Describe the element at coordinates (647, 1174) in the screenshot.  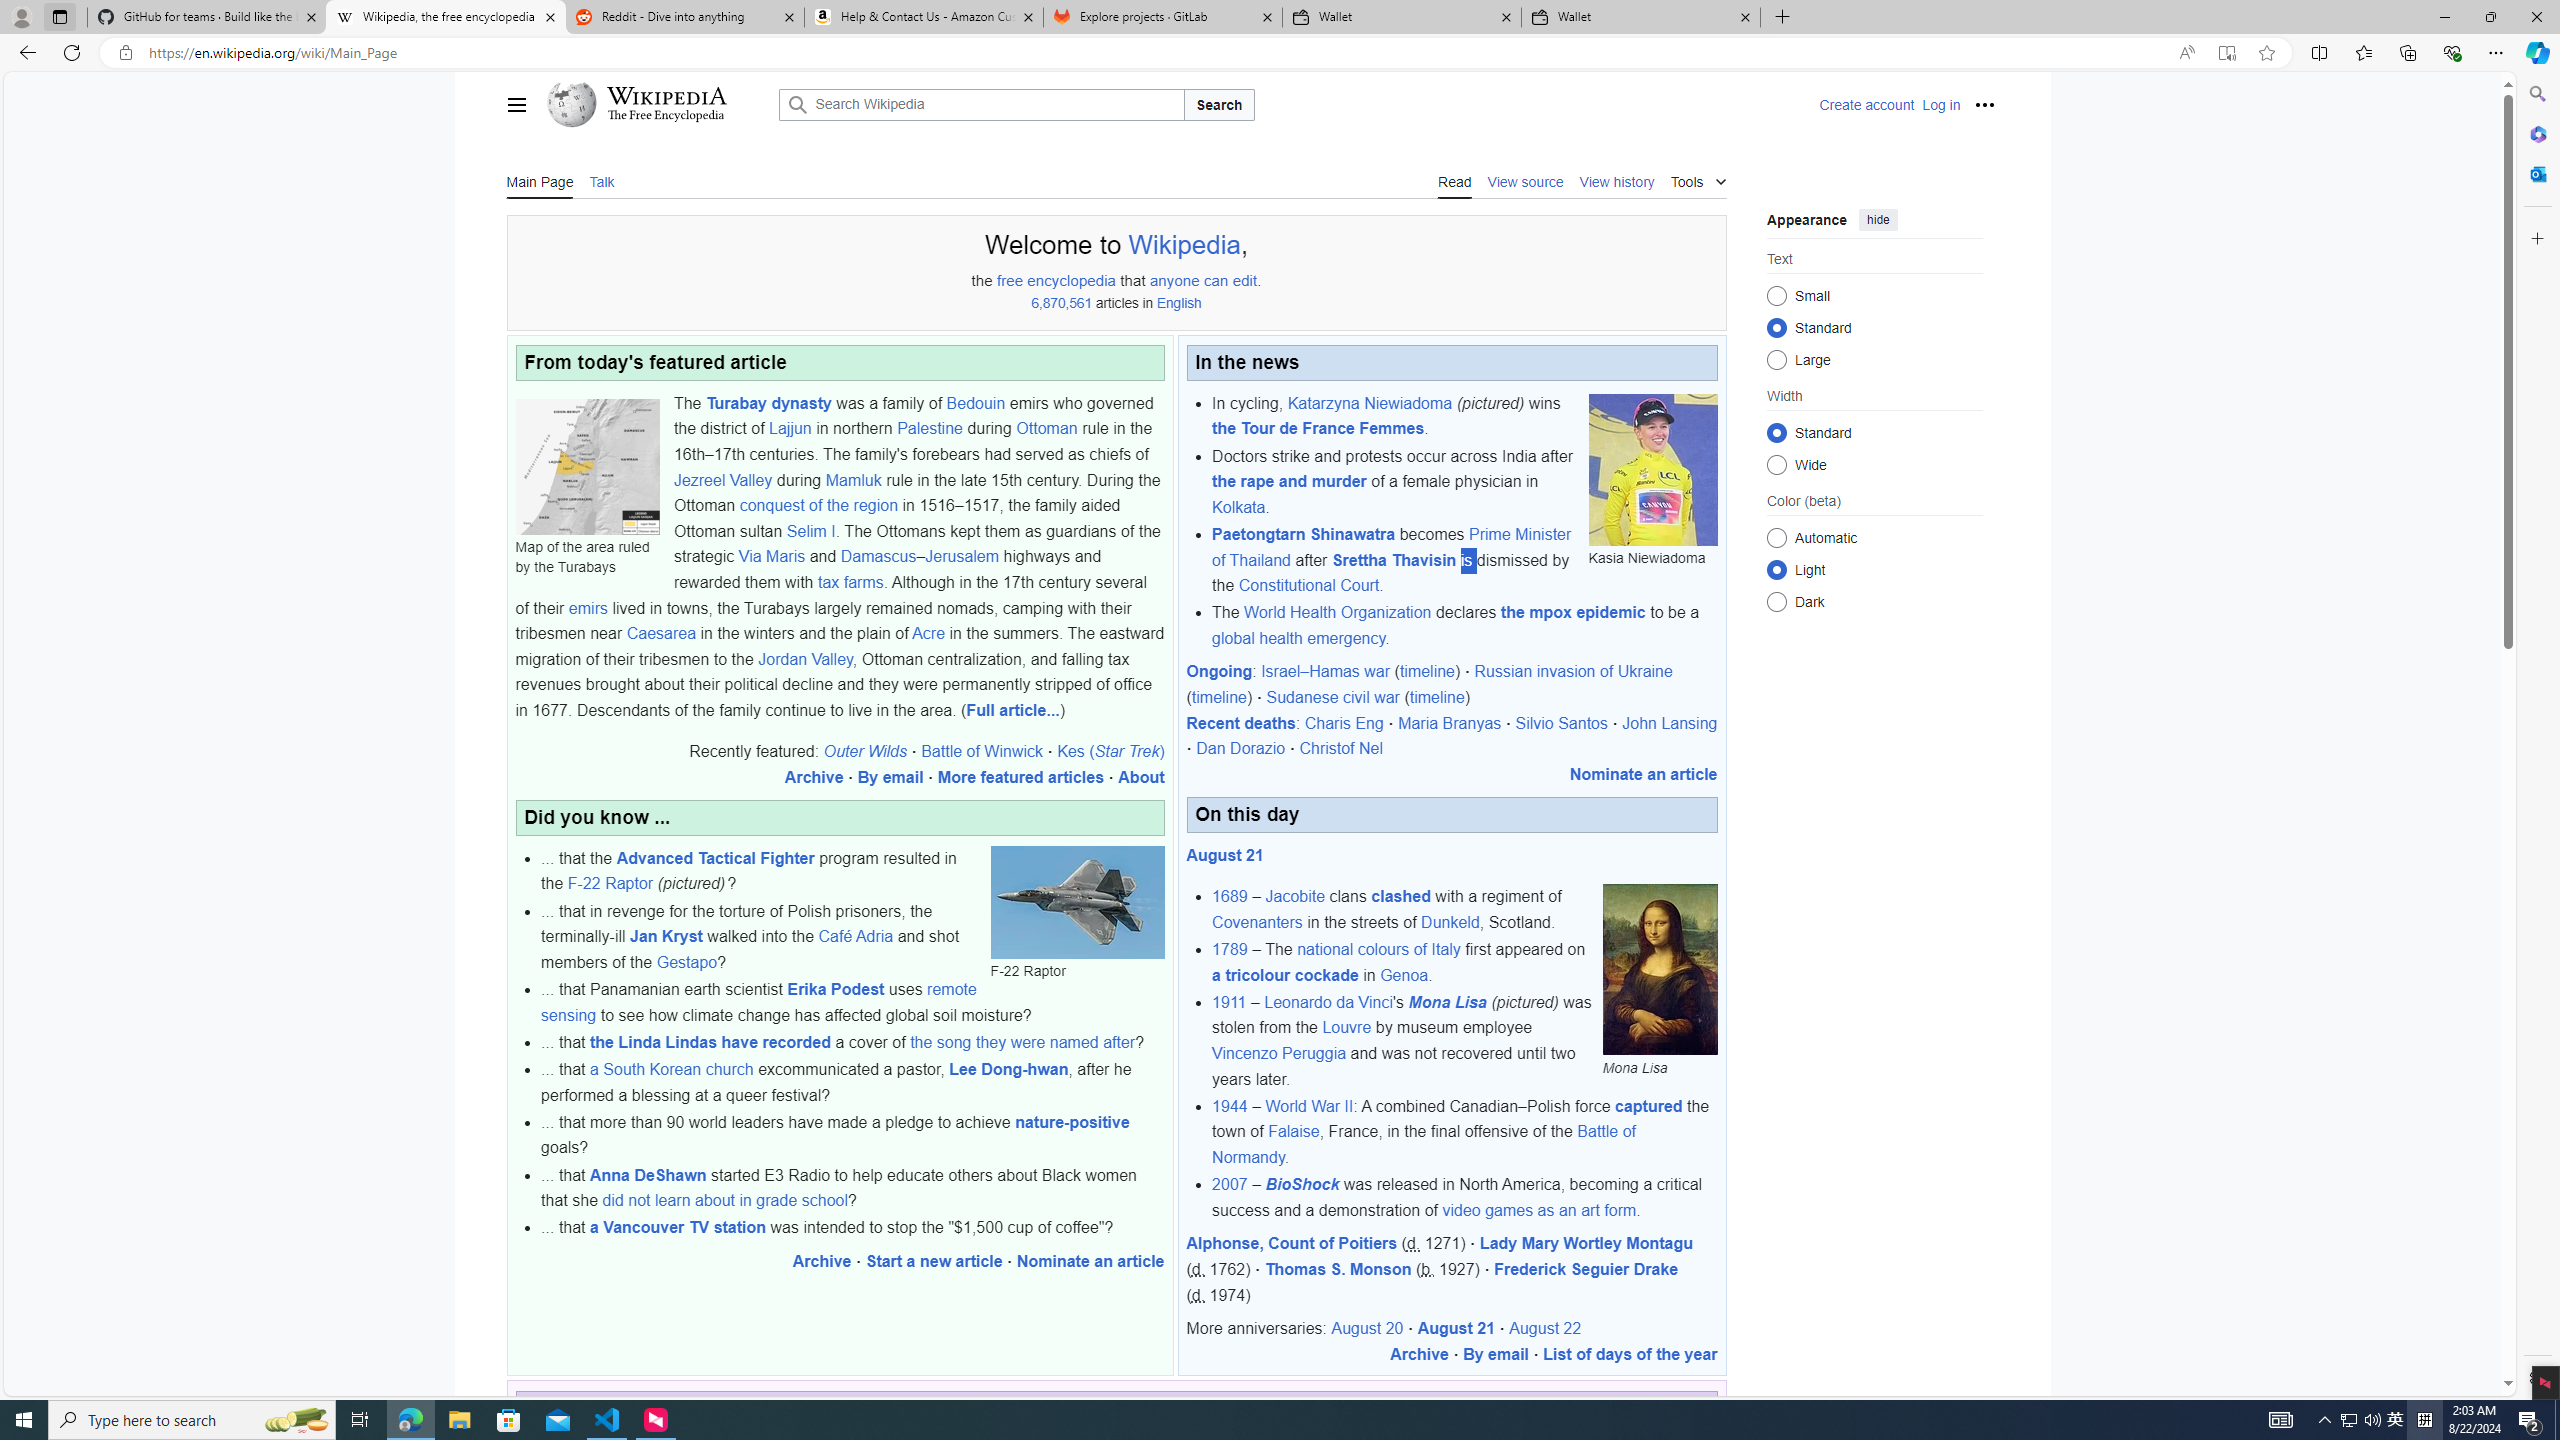
I see `Anna DeShawn` at that location.